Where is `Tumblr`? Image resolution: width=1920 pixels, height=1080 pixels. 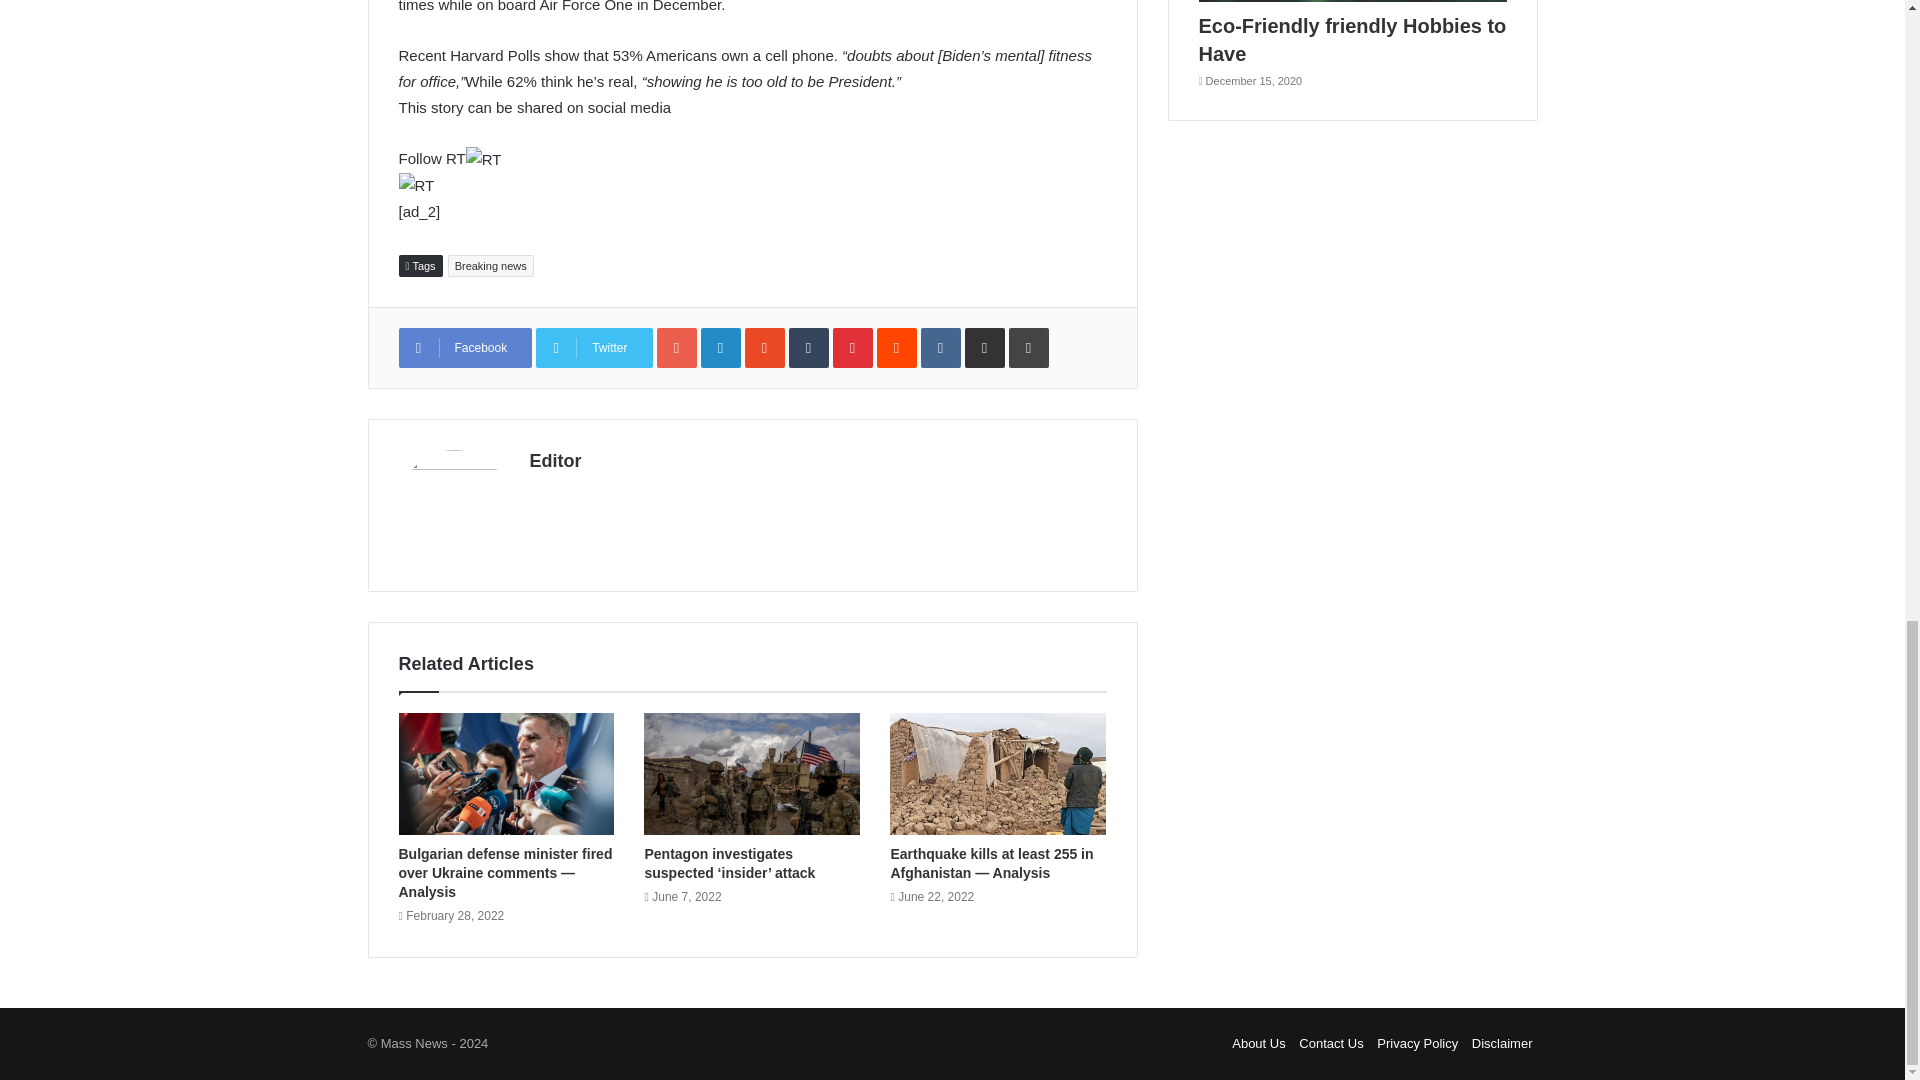 Tumblr is located at coordinates (809, 348).